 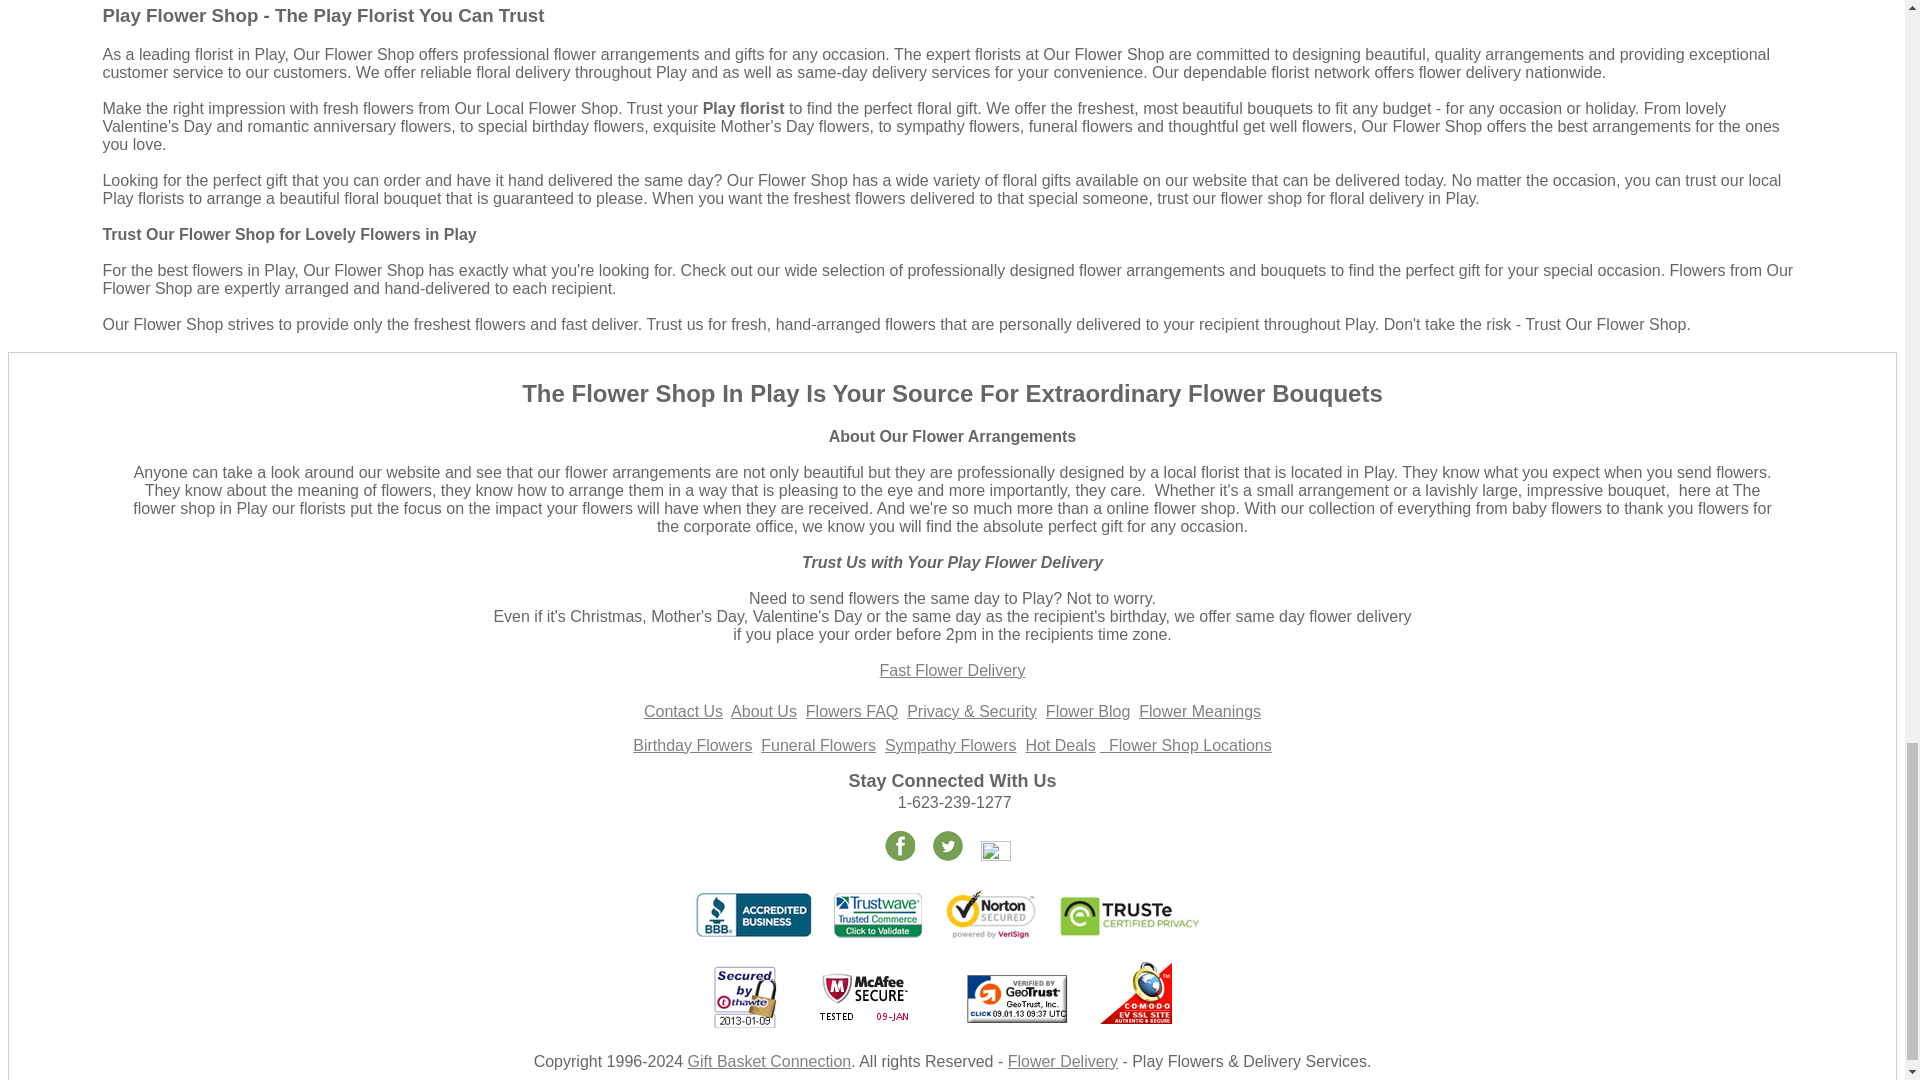 What do you see at coordinates (1060, 744) in the screenshot?
I see `Hot Deals` at bounding box center [1060, 744].